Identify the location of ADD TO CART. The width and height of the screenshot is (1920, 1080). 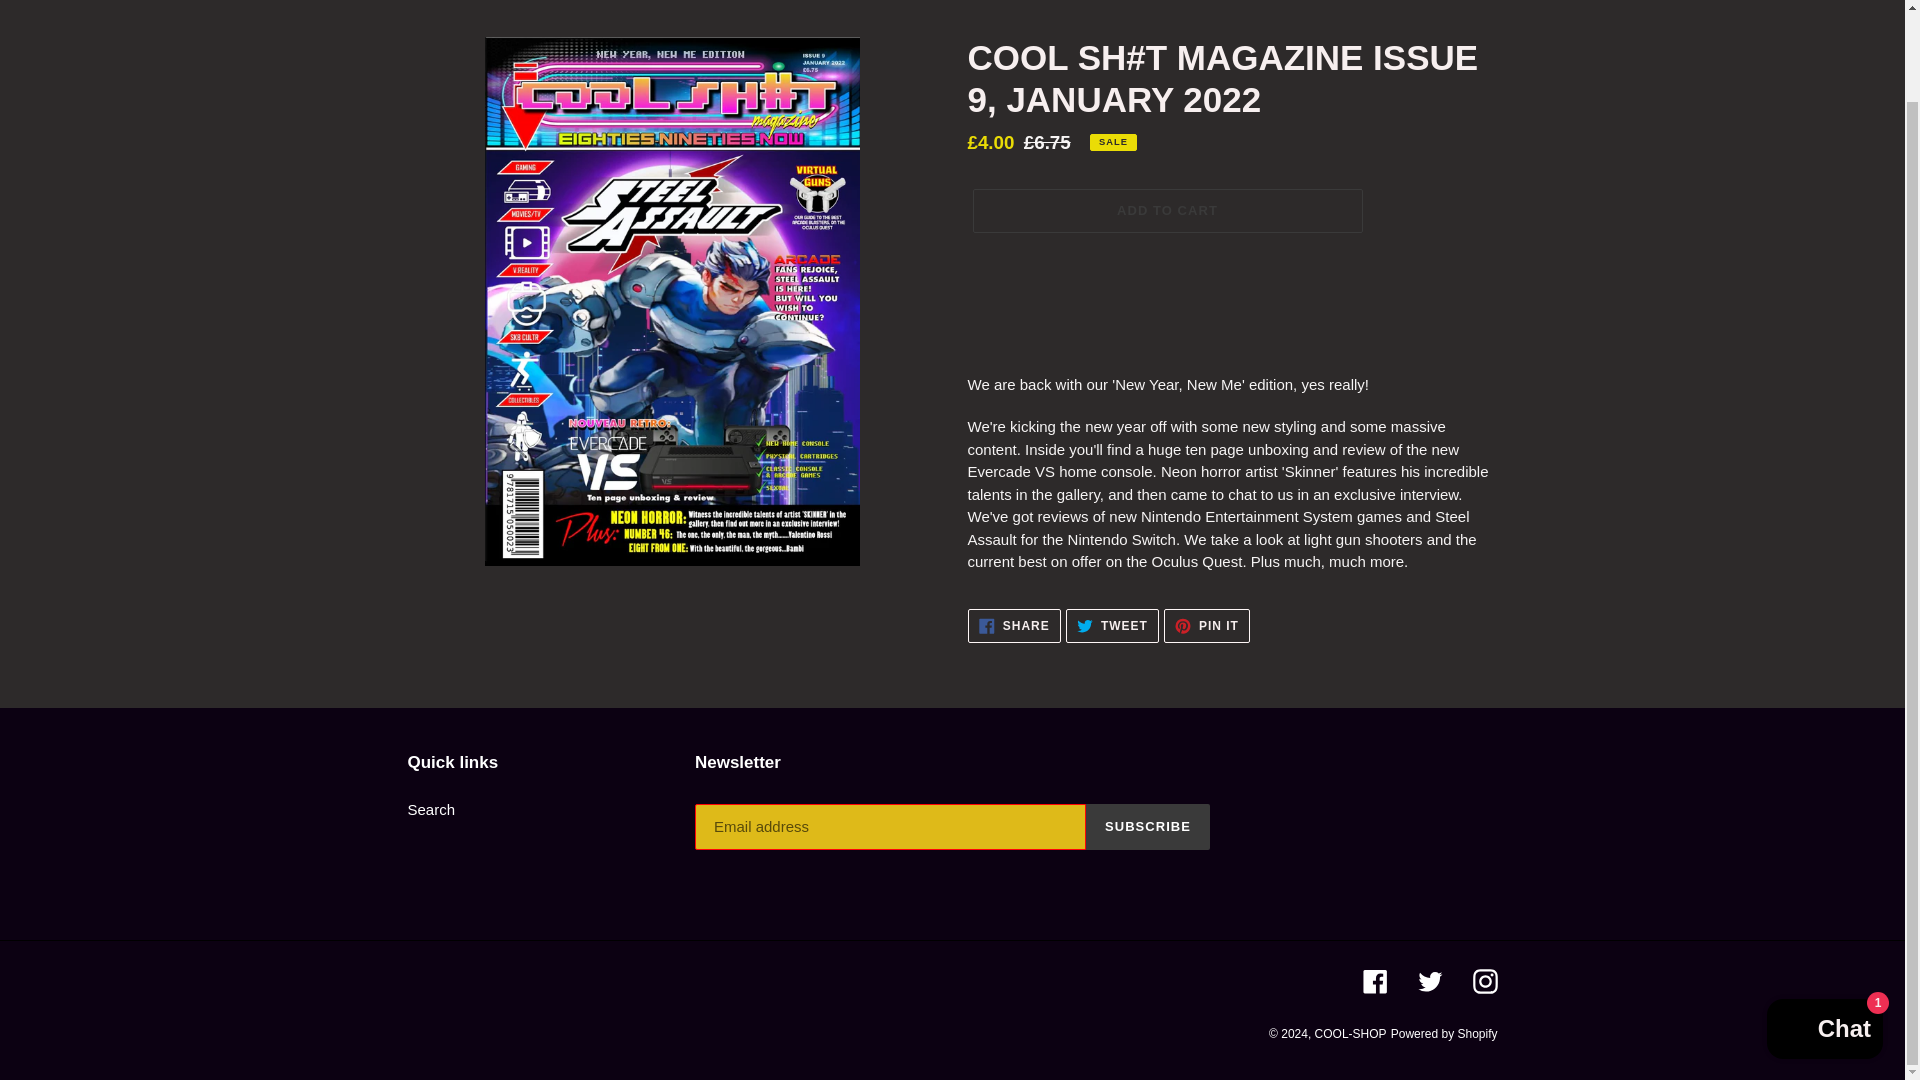
(1444, 1034).